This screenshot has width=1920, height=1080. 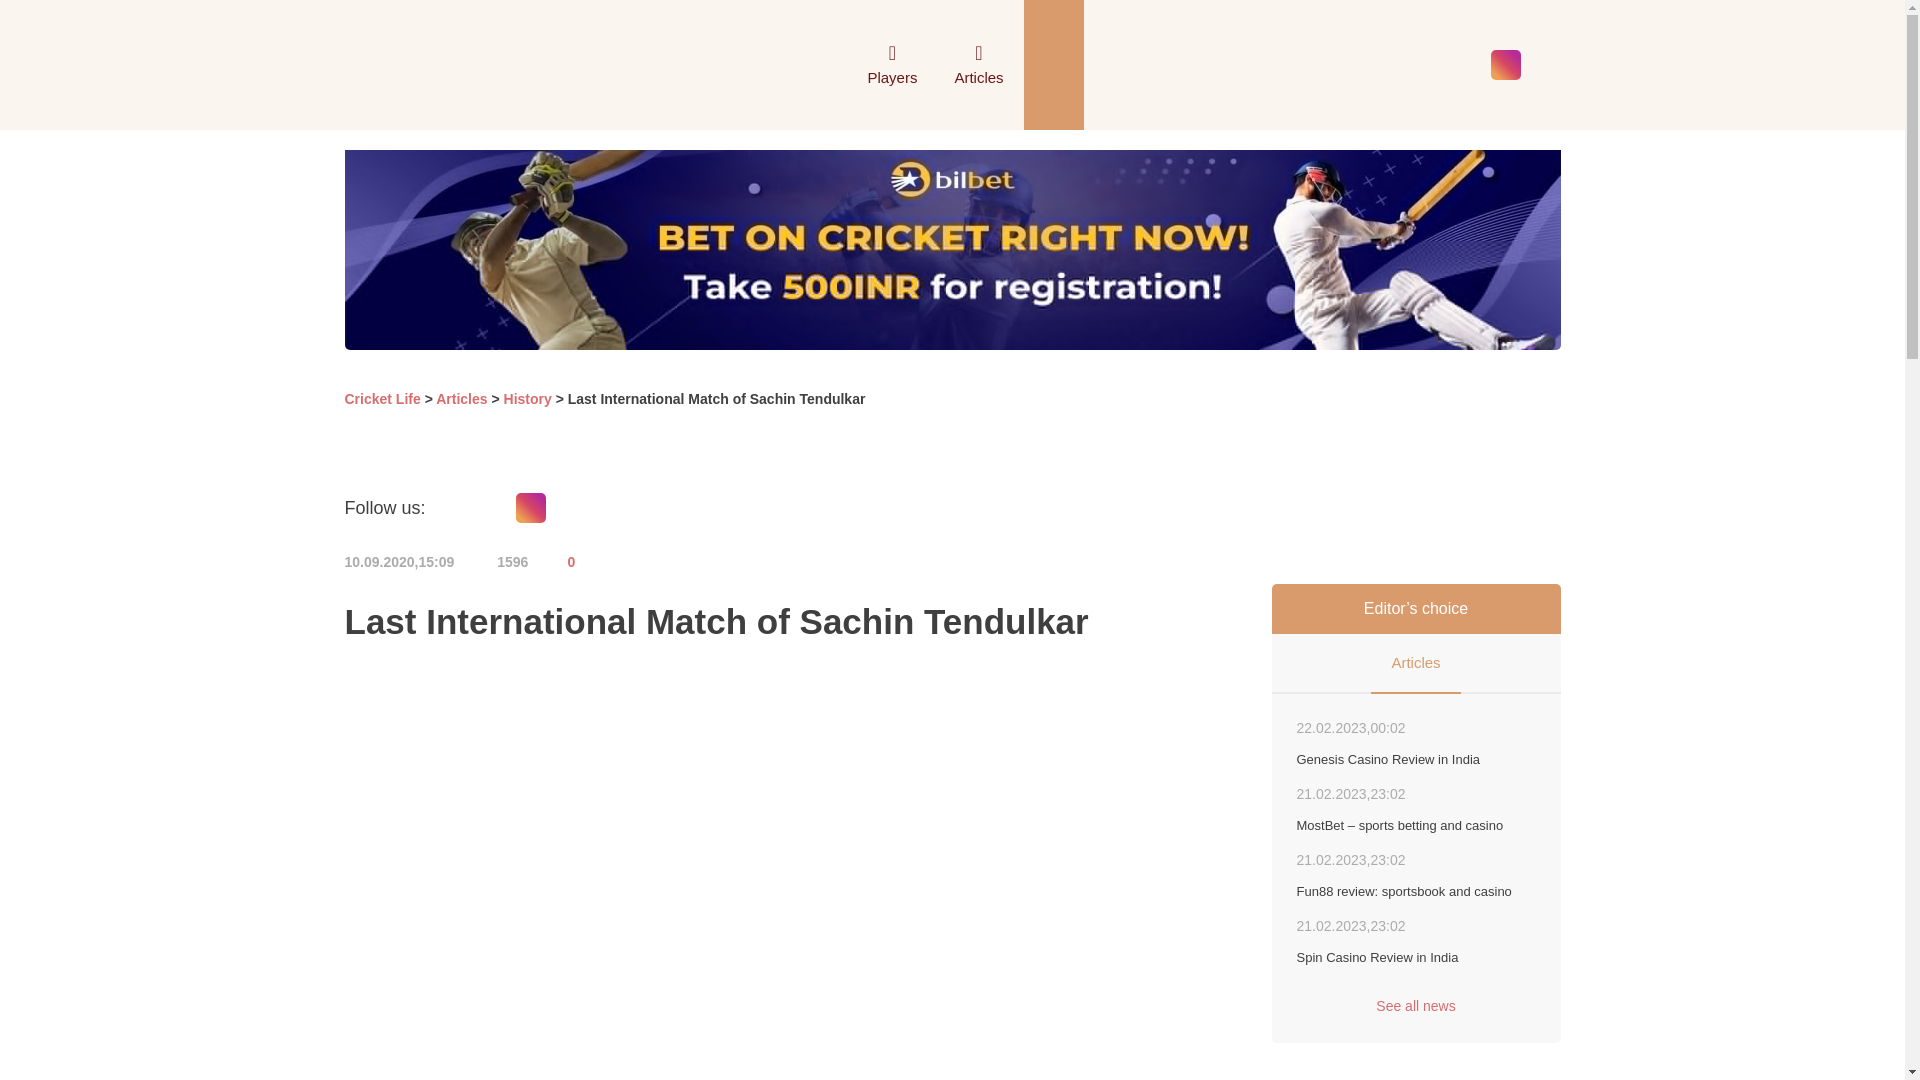 I want to click on Current results, so click(x=831, y=65).